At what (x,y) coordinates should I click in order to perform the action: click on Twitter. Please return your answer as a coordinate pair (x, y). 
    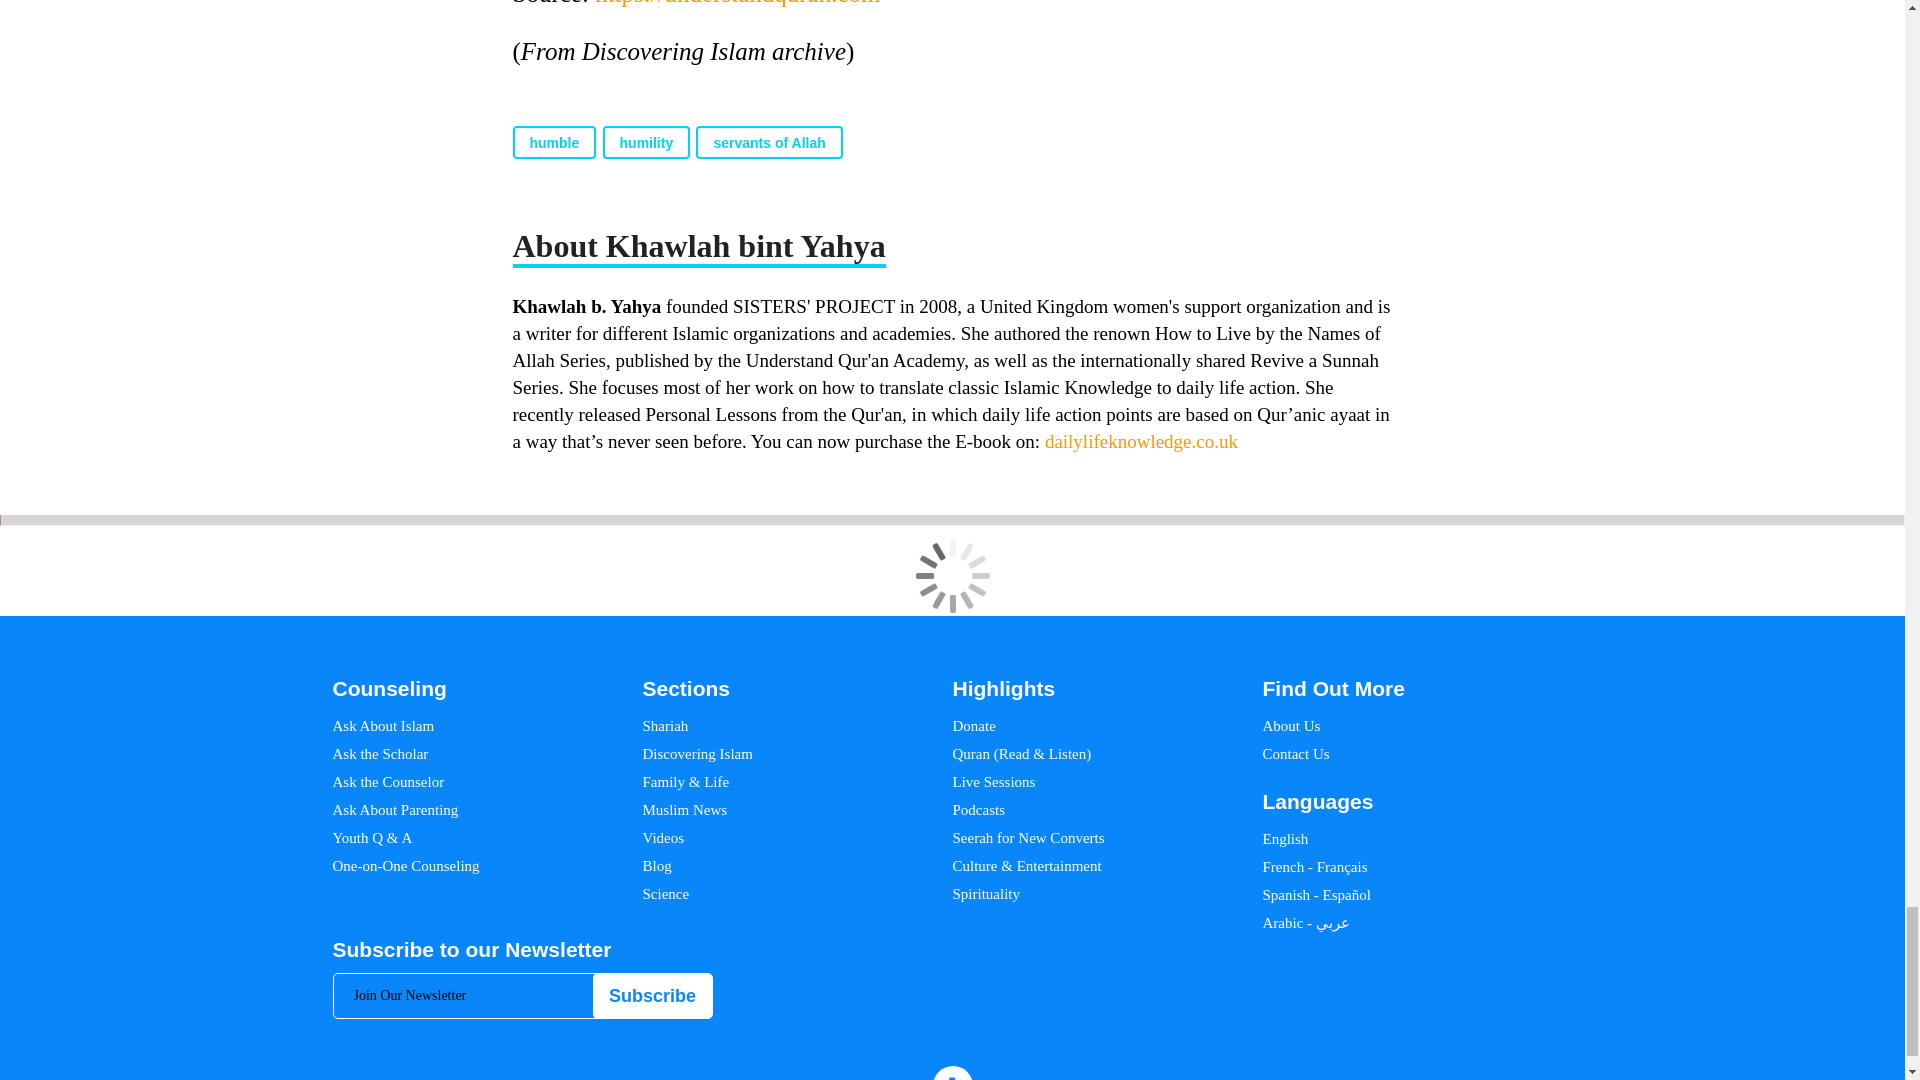
    Looking at the image, I should click on (1408, 1078).